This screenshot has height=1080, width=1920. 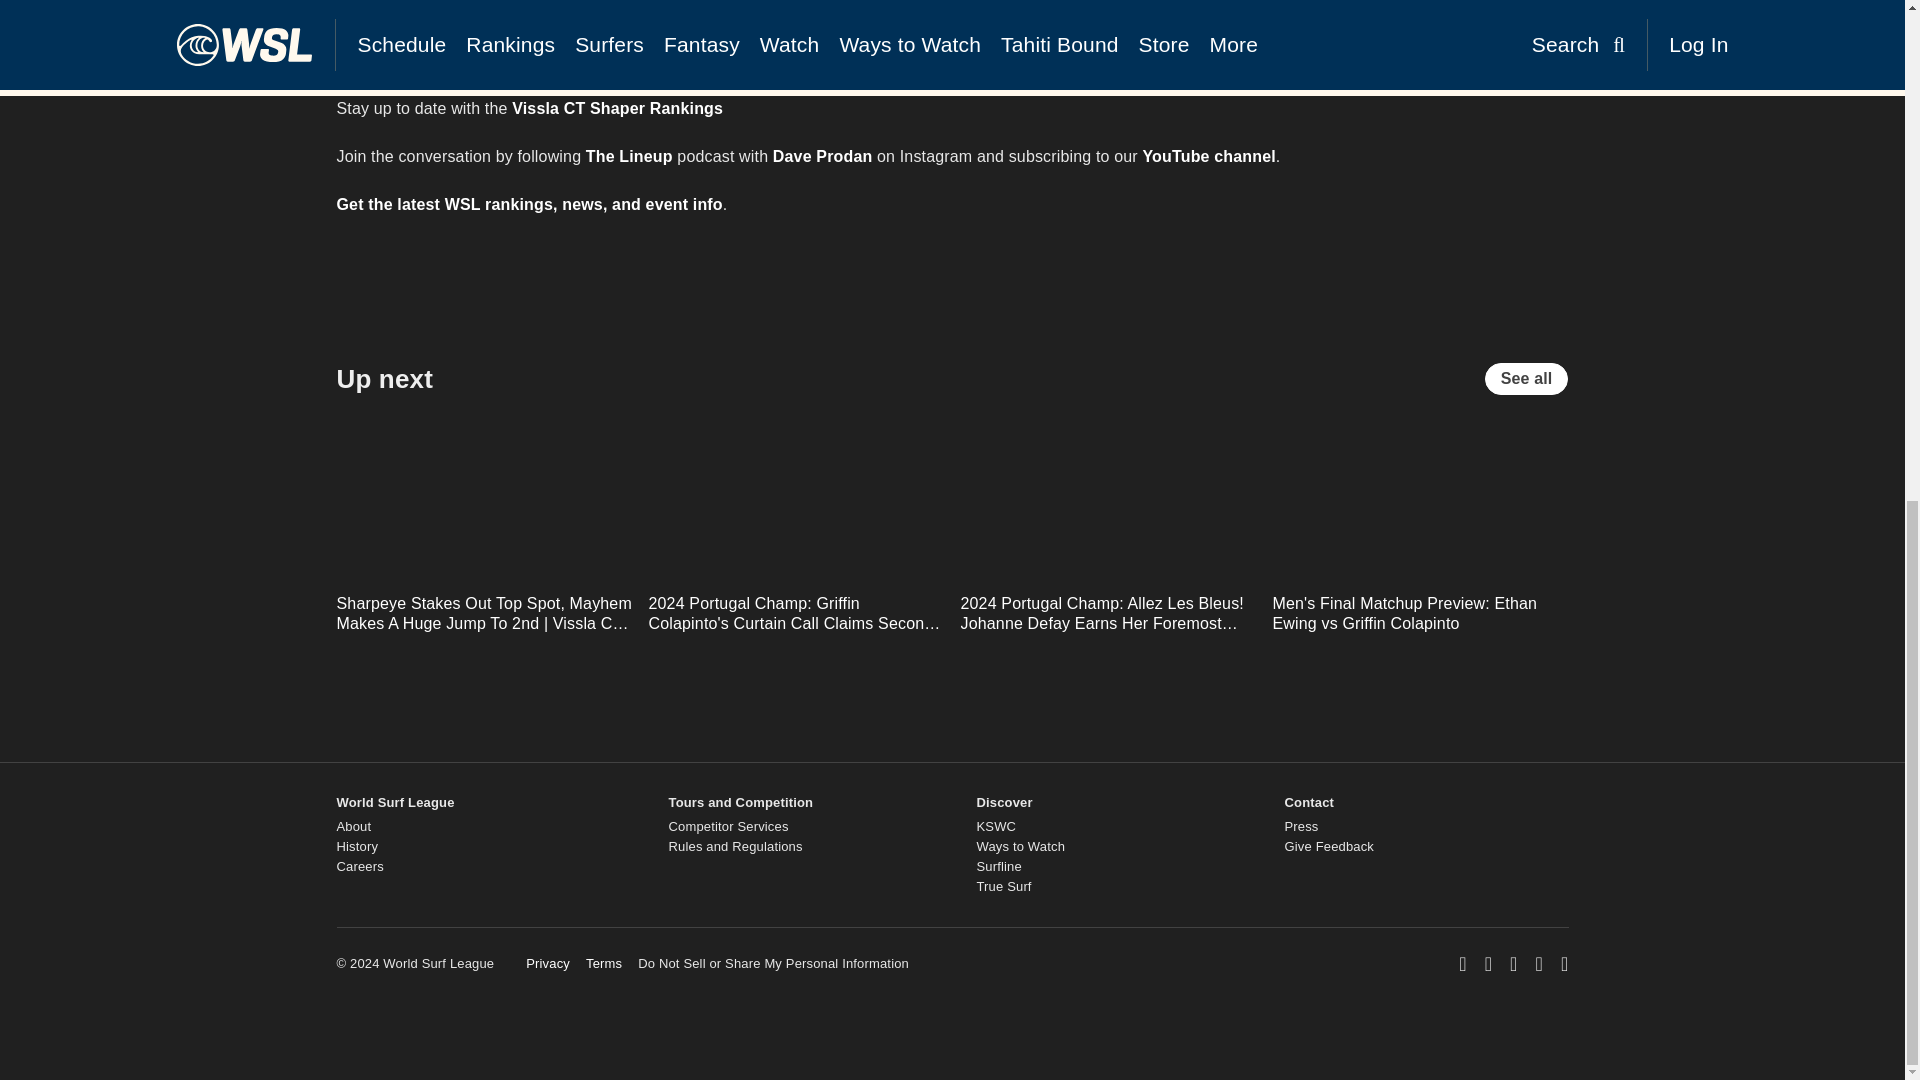 I want to click on WSL on YouTube, so click(x=1540, y=964).